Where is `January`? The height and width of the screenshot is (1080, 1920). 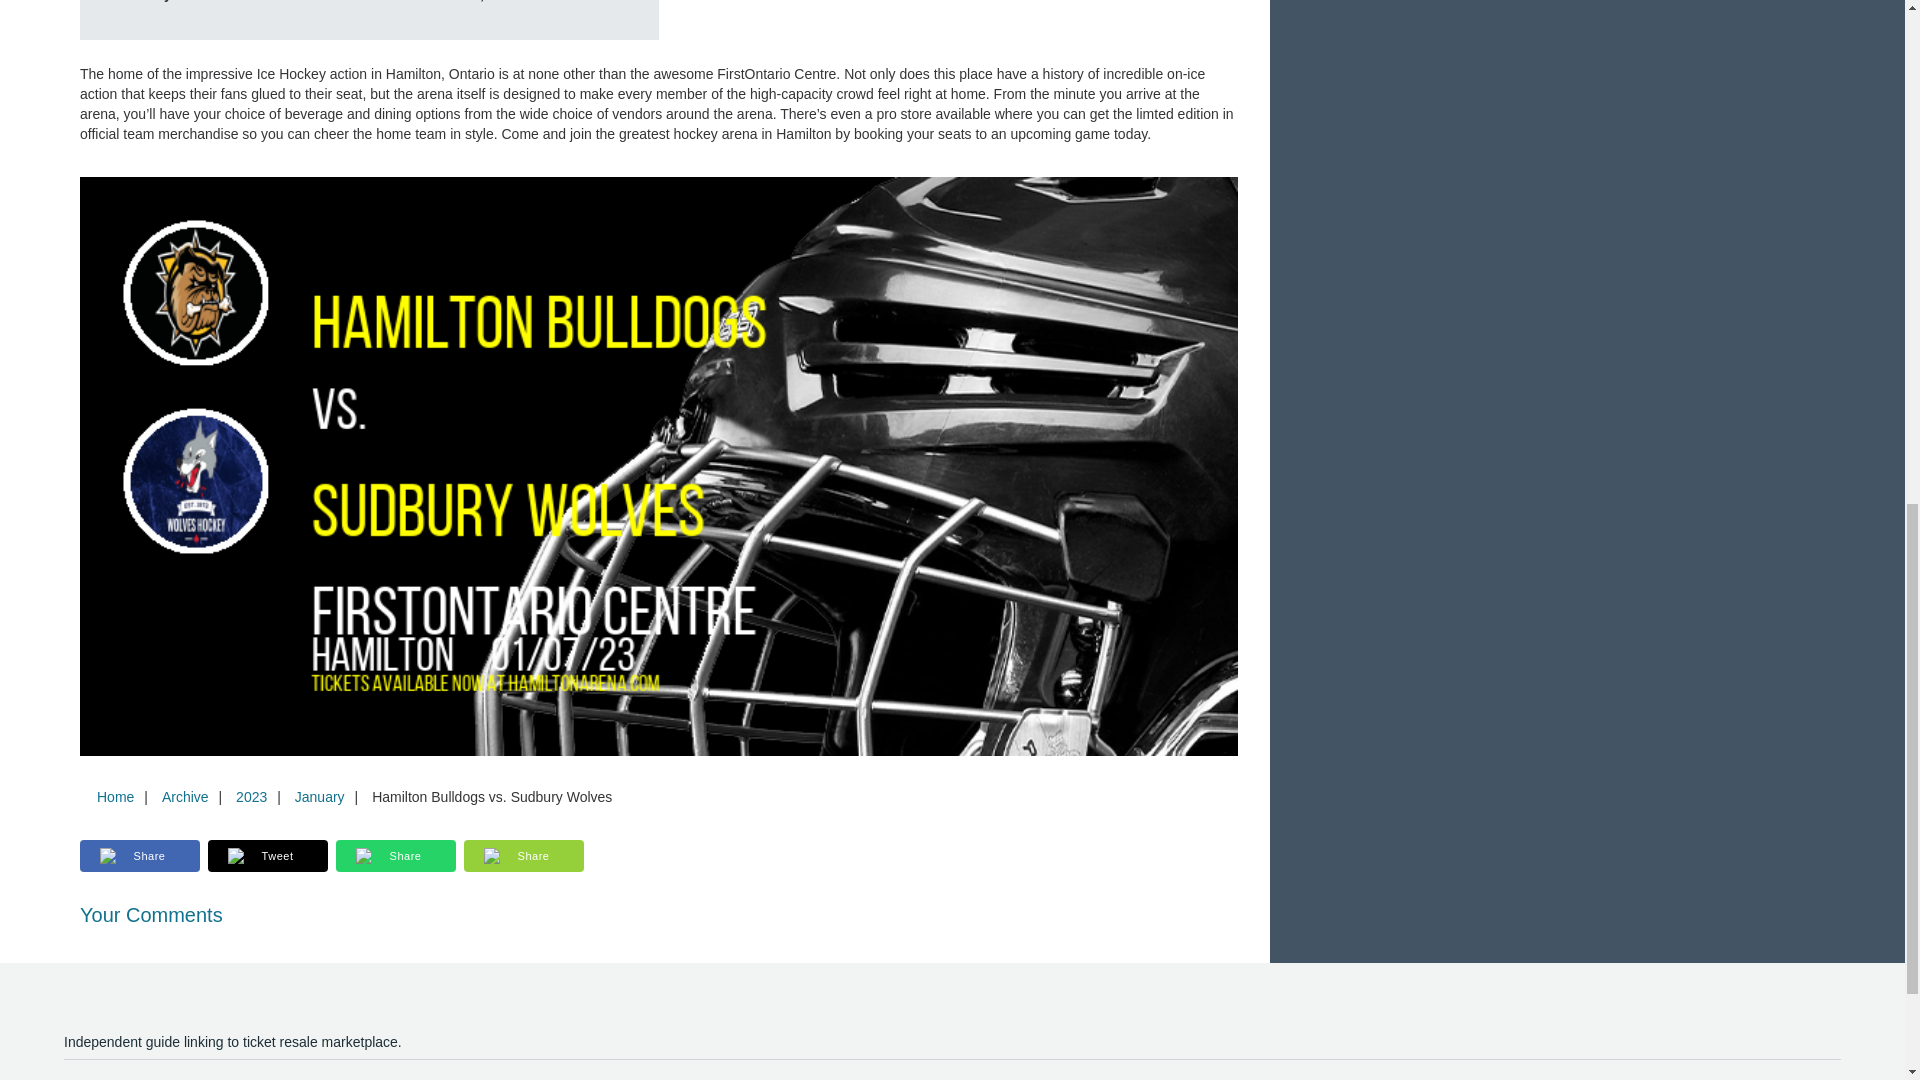
January is located at coordinates (320, 796).